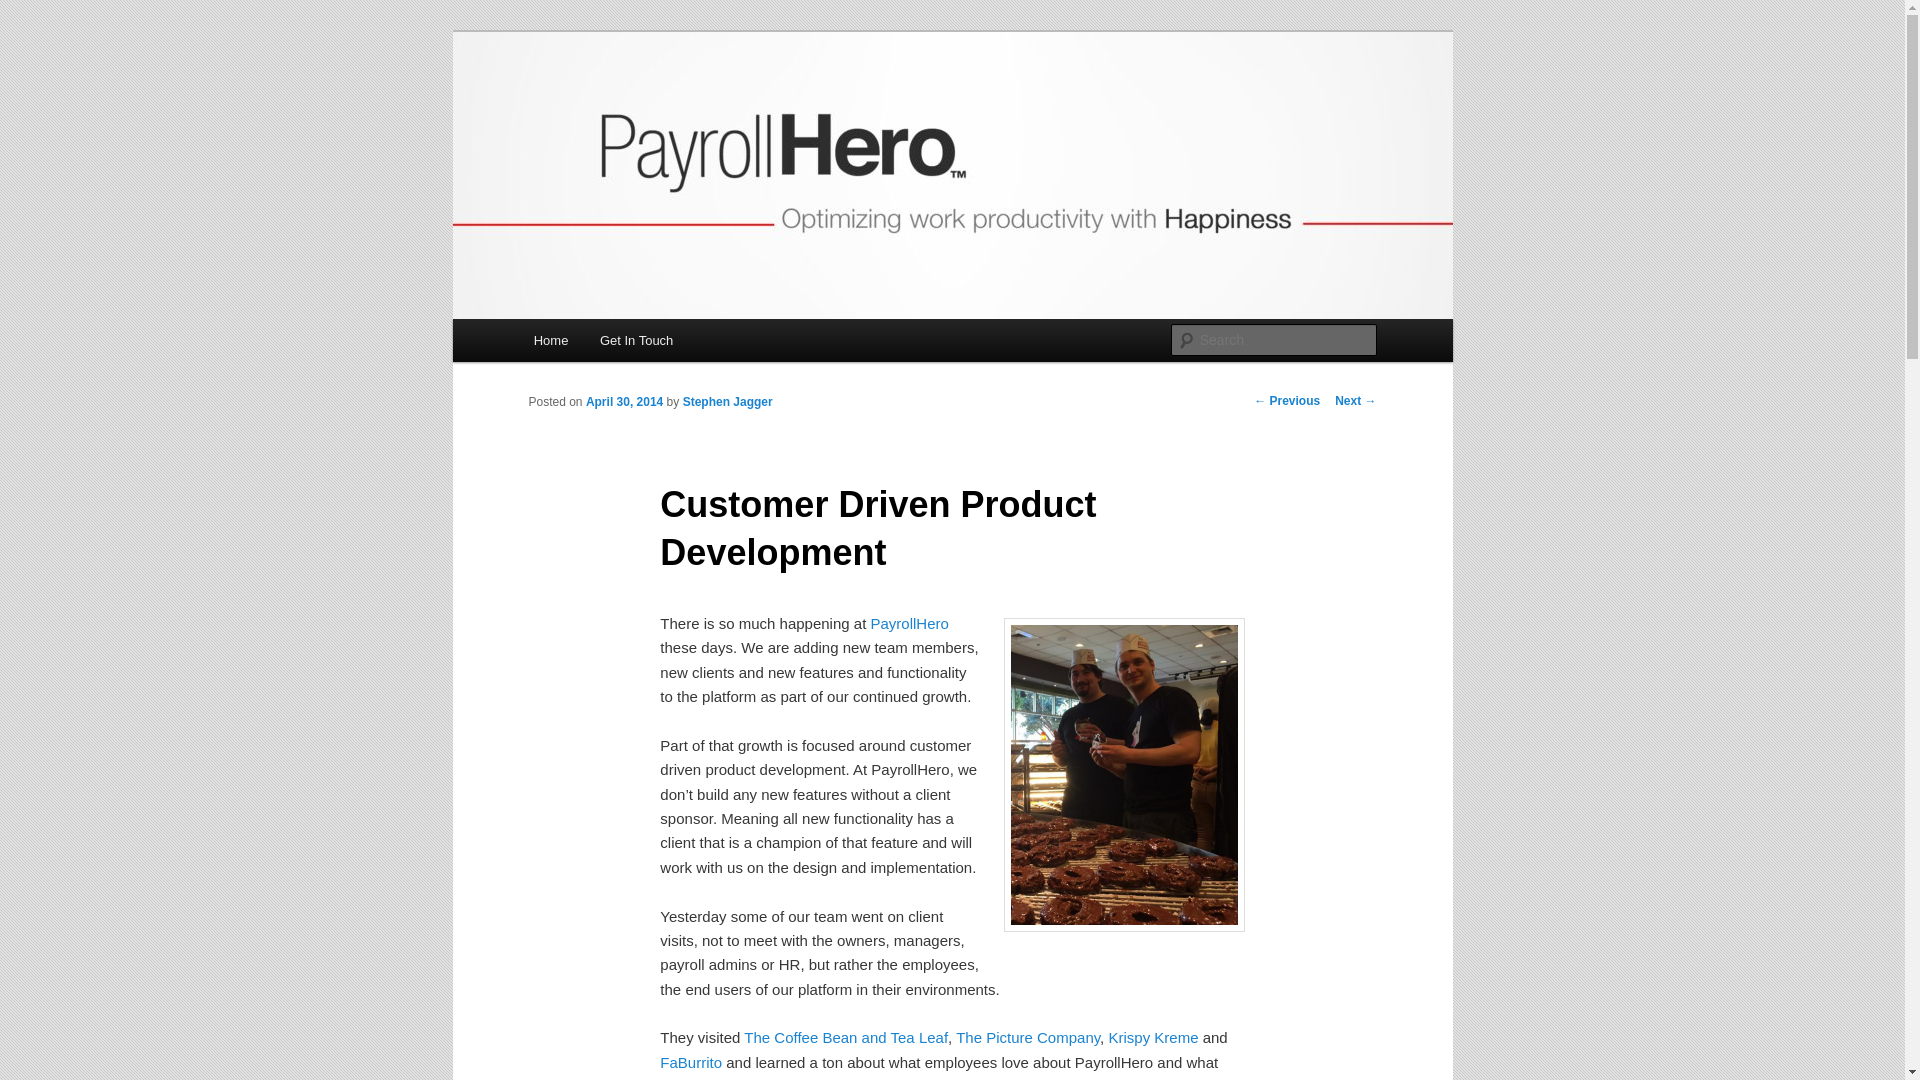 This screenshot has height=1080, width=1920. What do you see at coordinates (728, 402) in the screenshot?
I see `Stephen Jagger` at bounding box center [728, 402].